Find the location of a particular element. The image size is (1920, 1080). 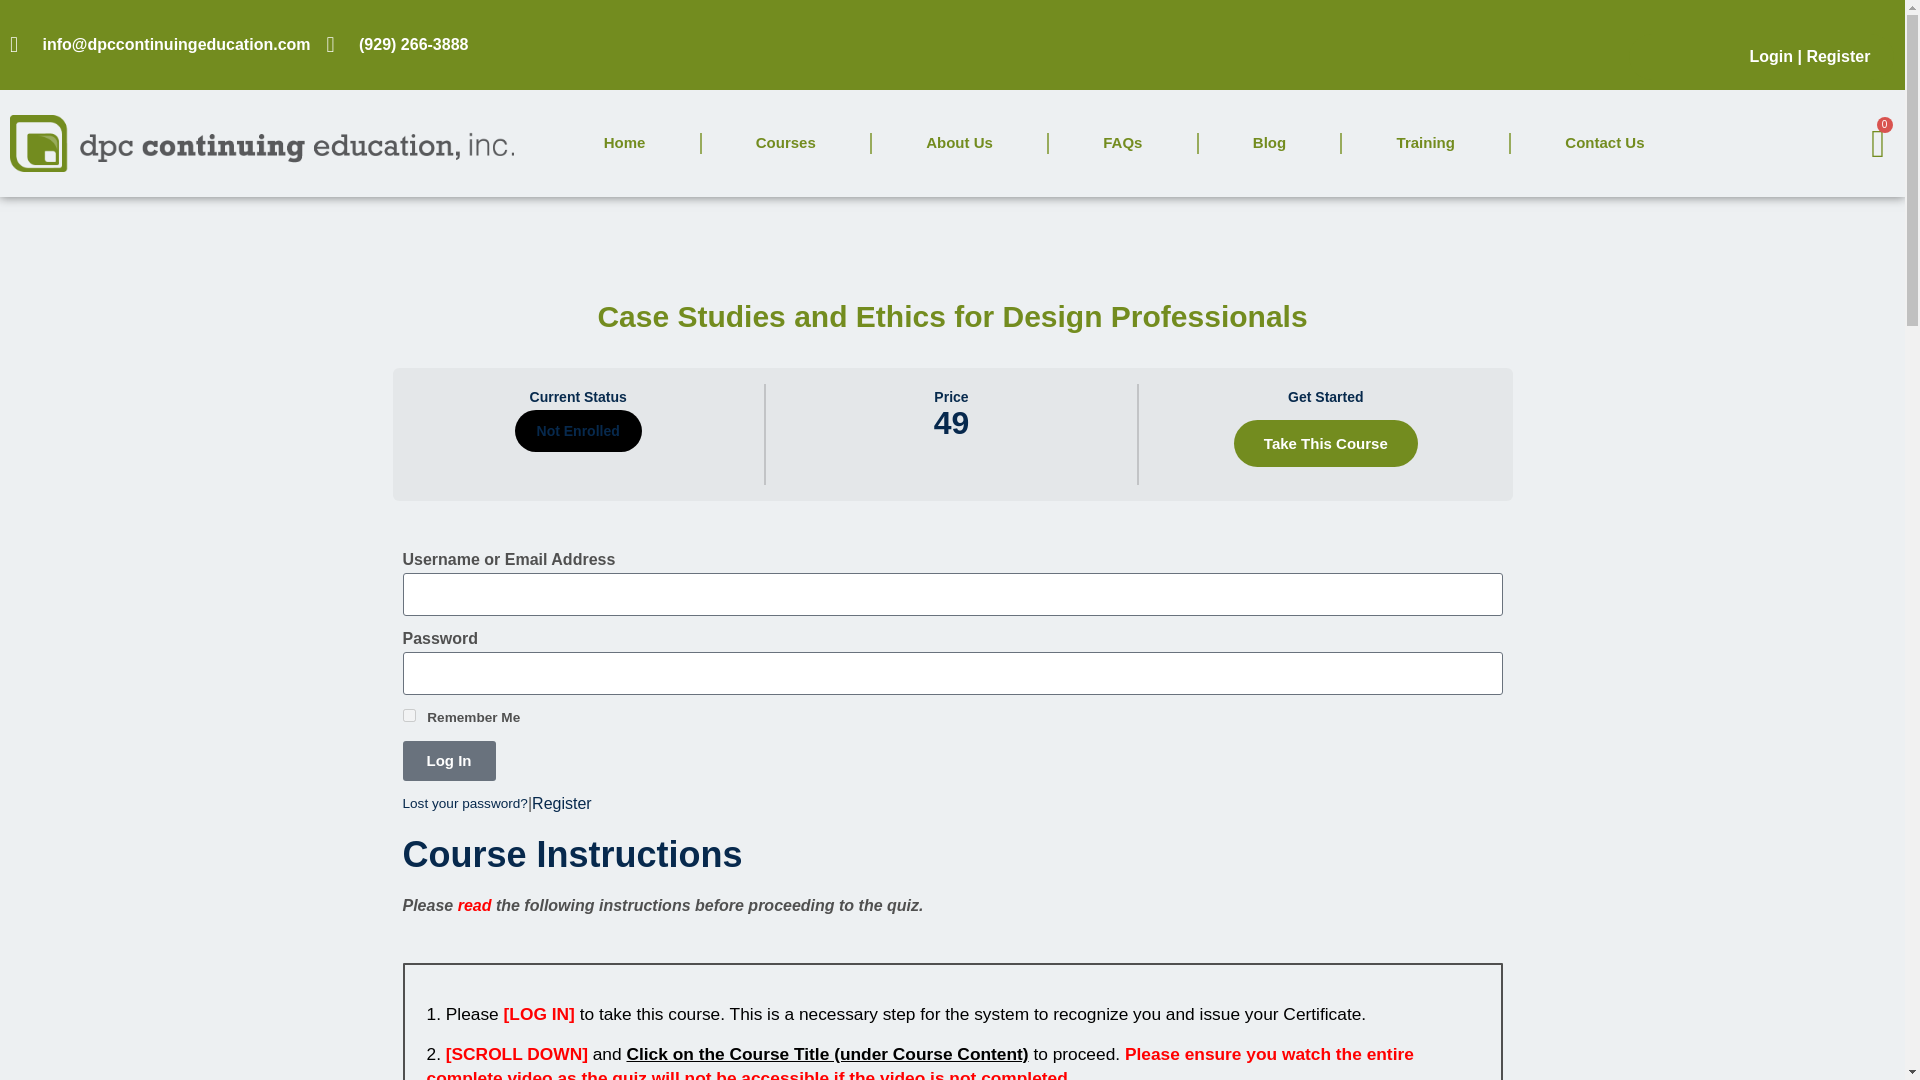

FAQs is located at coordinates (1123, 143).